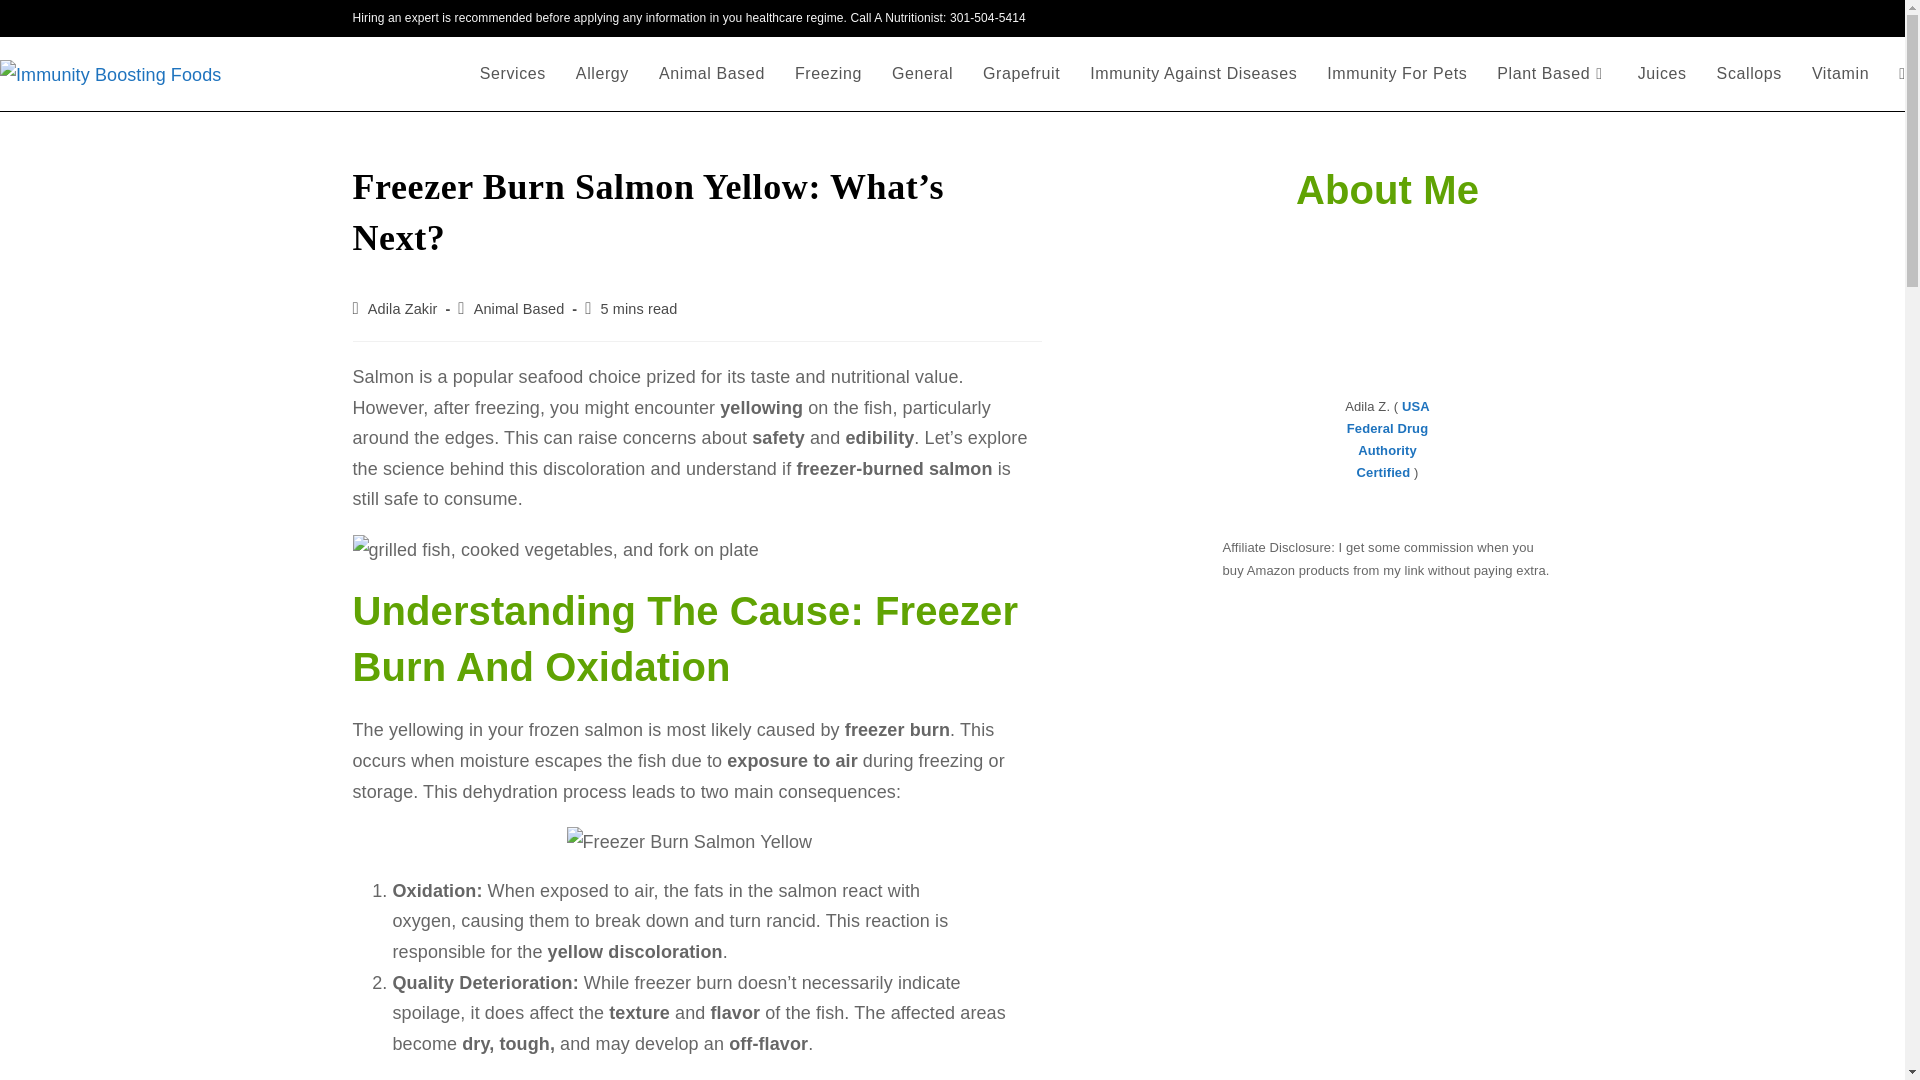  What do you see at coordinates (711, 74) in the screenshot?
I see `Animal Based` at bounding box center [711, 74].